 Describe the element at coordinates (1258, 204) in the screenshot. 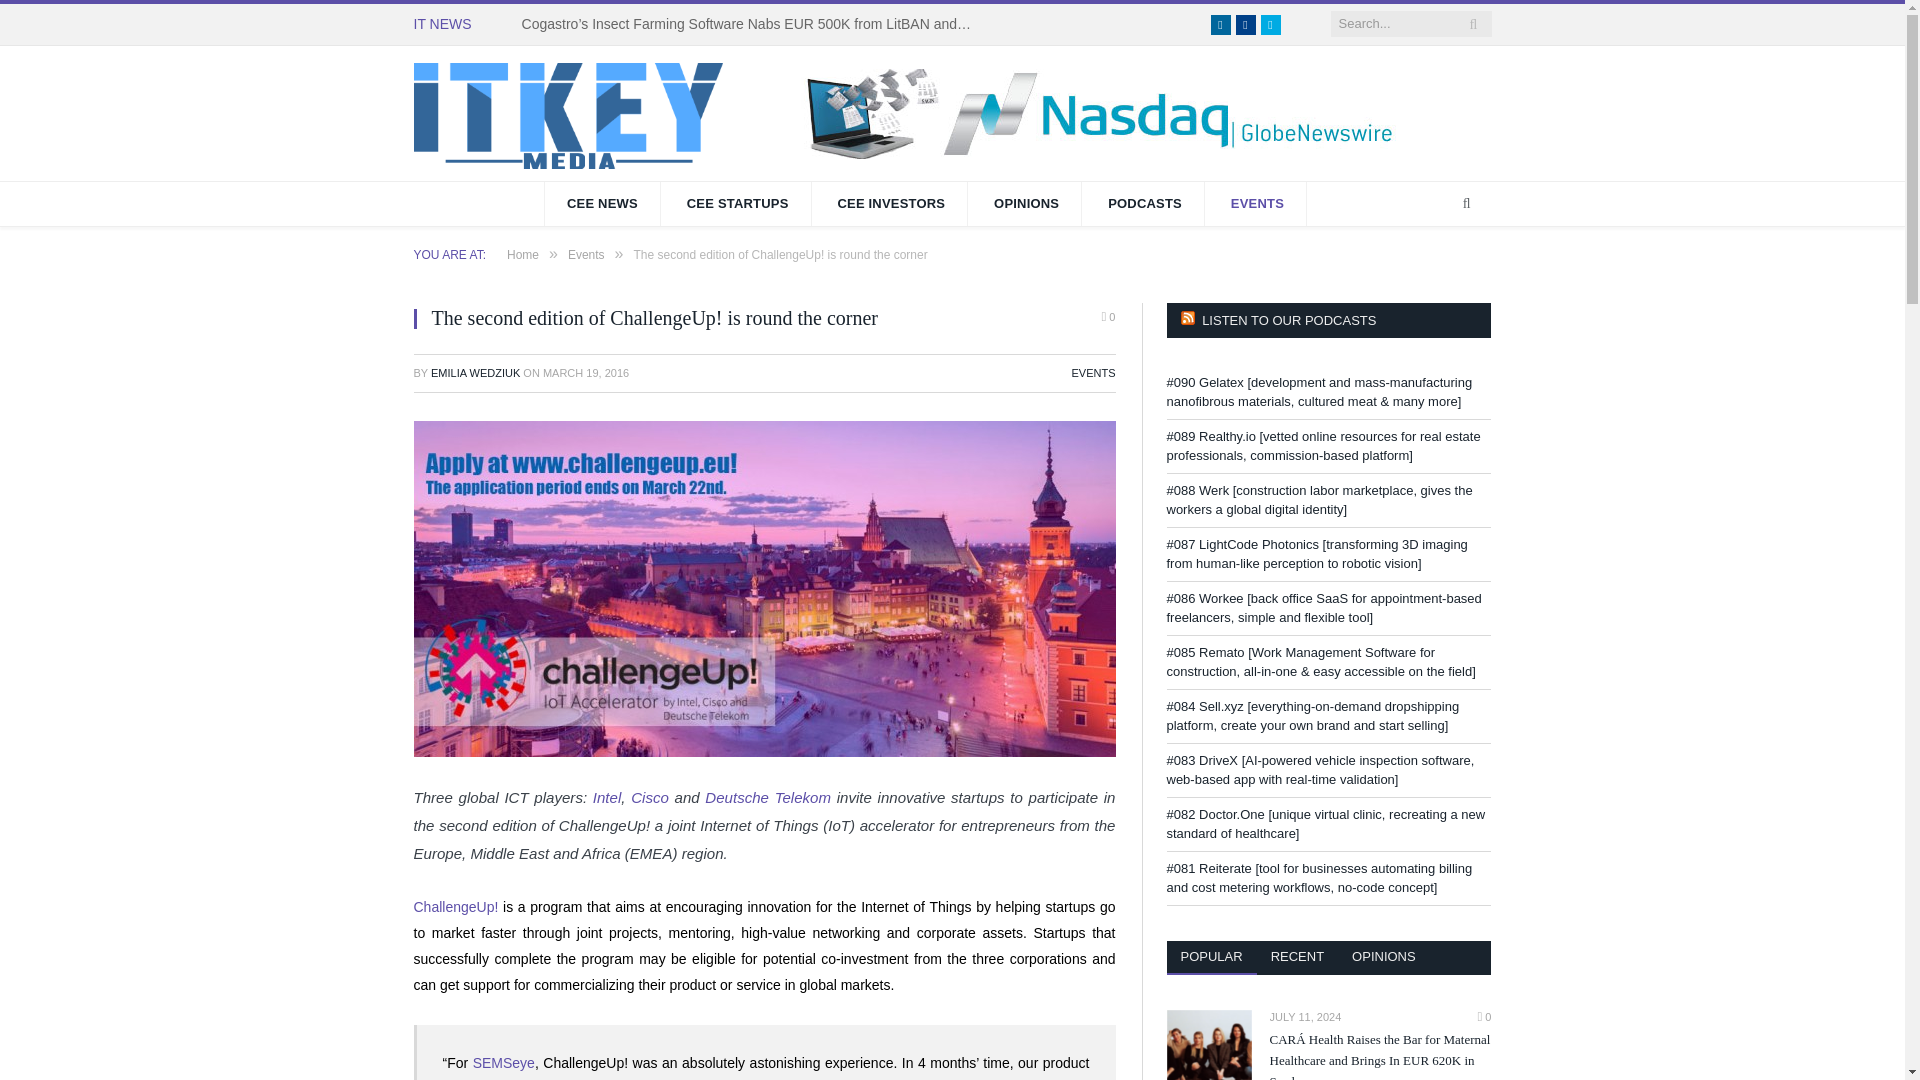

I see `EVENTS` at that location.